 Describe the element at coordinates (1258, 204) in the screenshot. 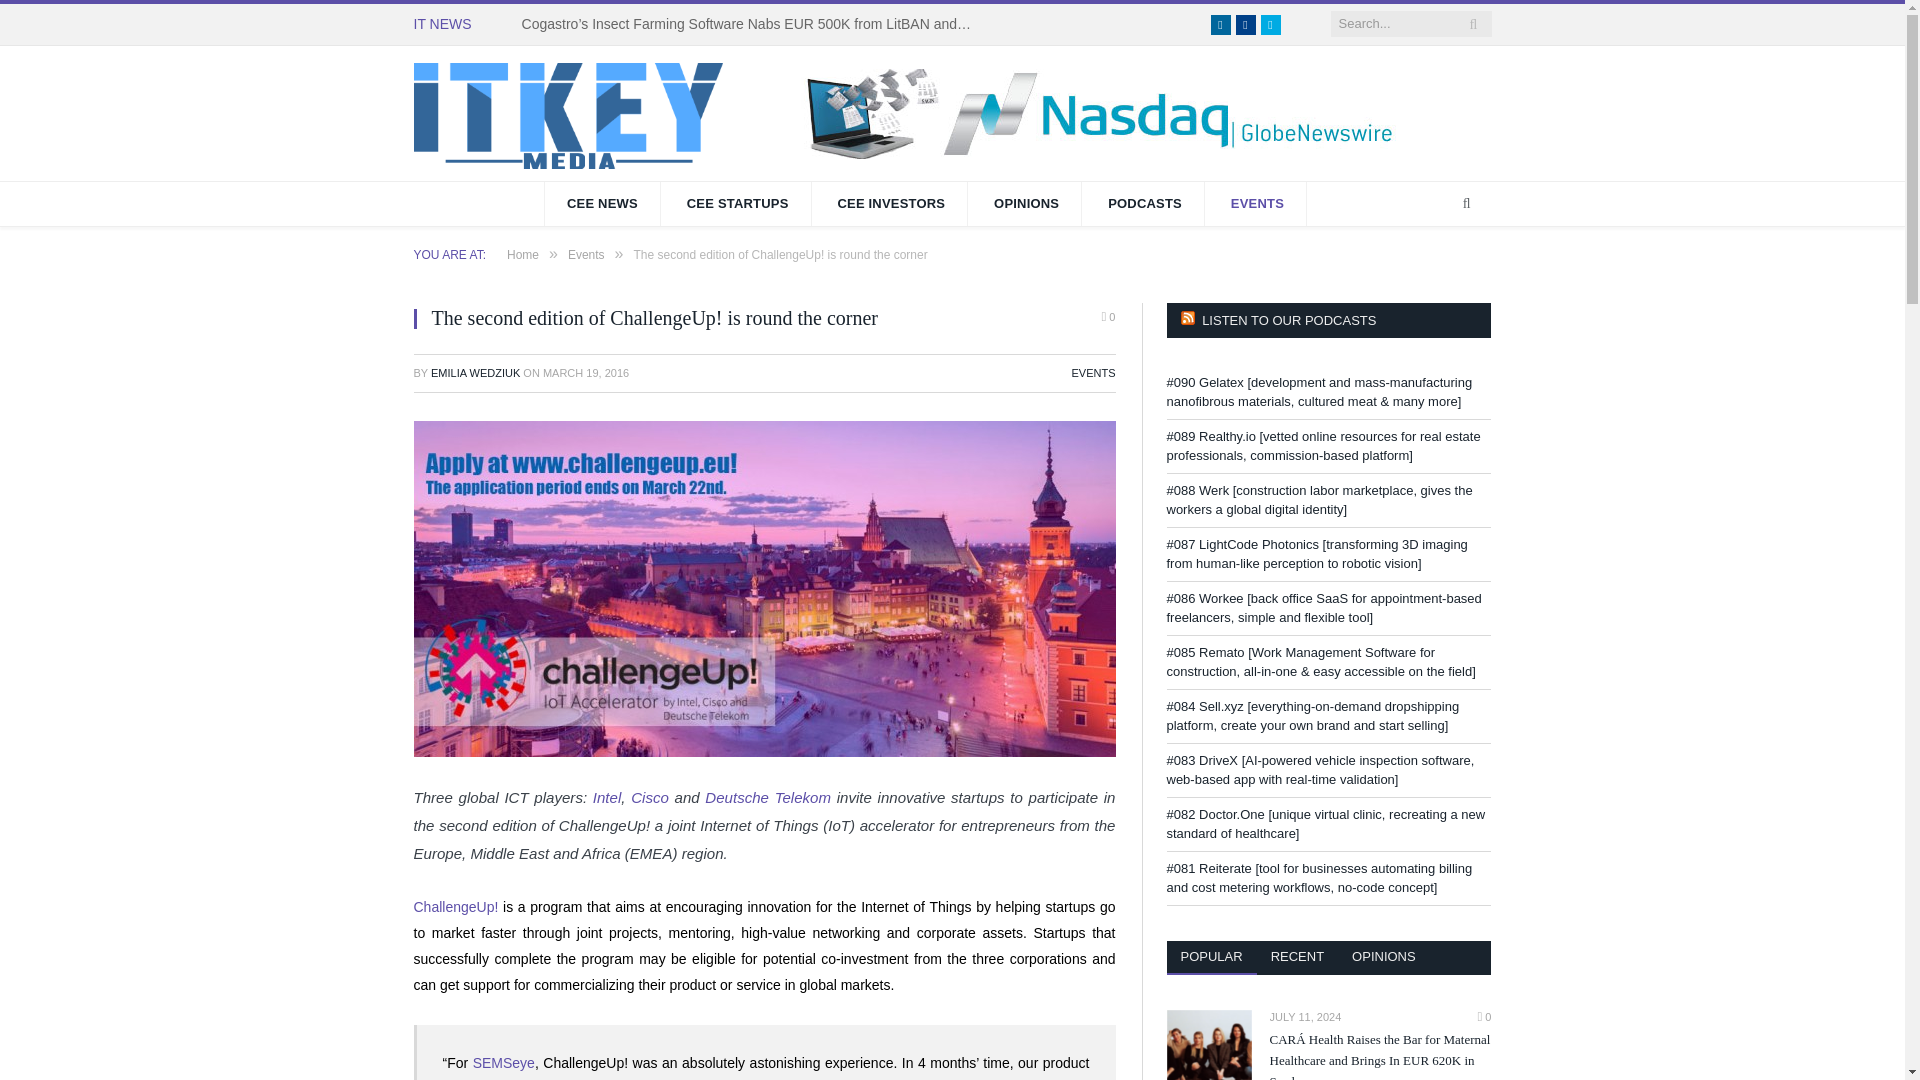

I see `EVENTS` at that location.